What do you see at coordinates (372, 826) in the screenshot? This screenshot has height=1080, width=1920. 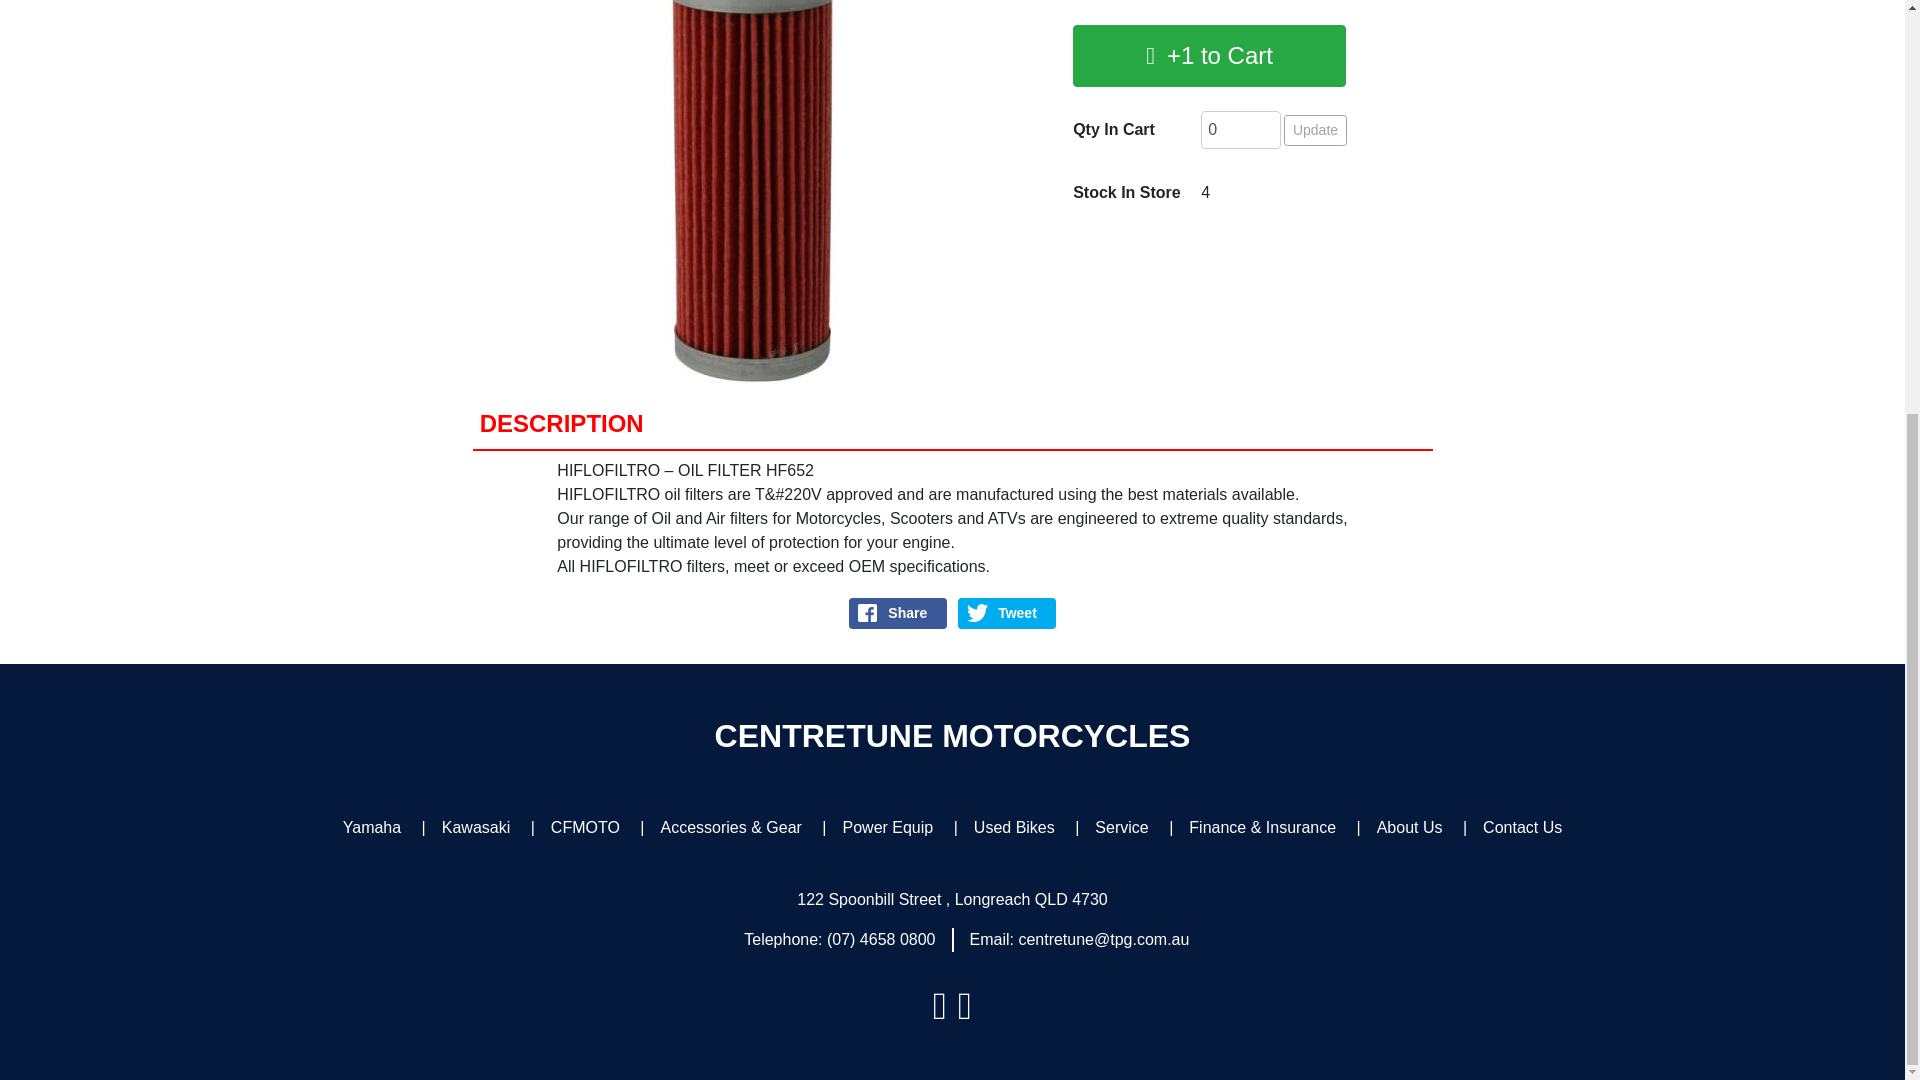 I see `Yamaha` at bounding box center [372, 826].